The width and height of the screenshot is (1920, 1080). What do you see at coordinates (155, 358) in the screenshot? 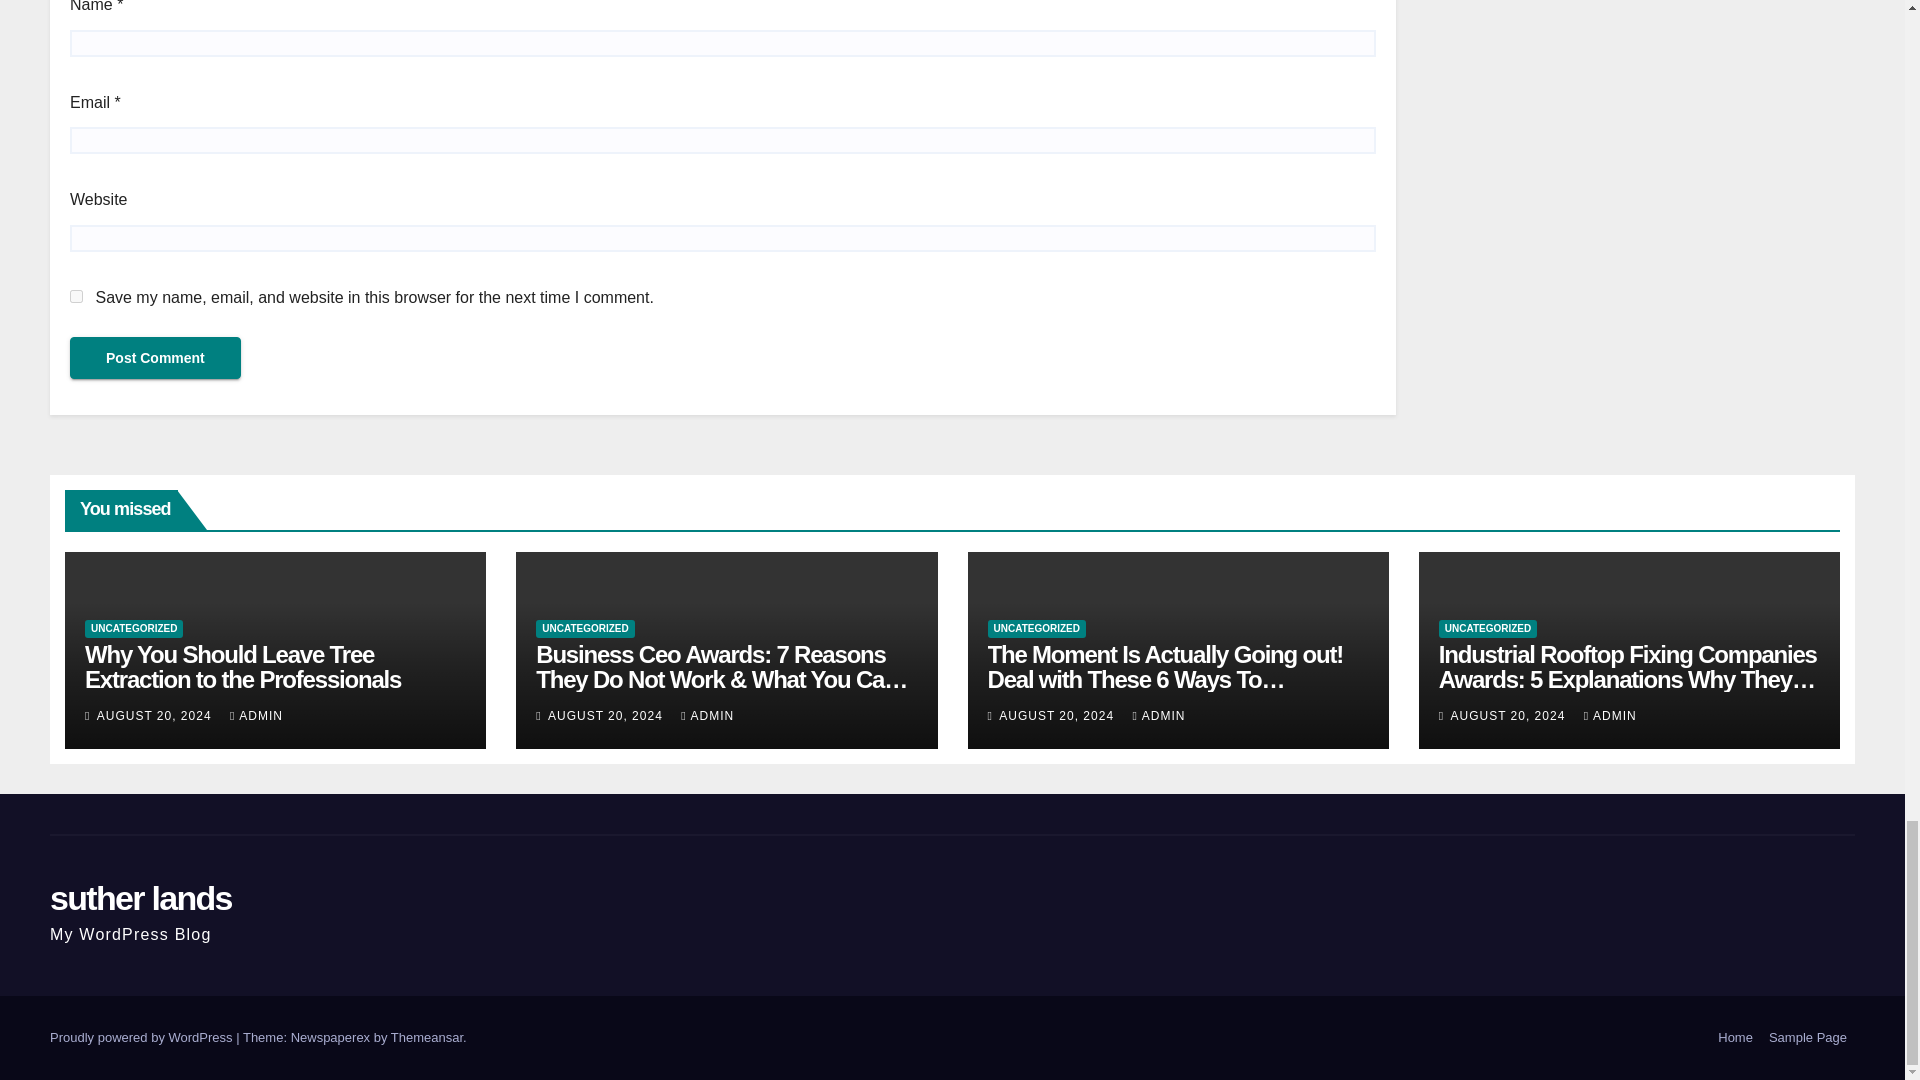
I see `Post Comment` at bounding box center [155, 358].